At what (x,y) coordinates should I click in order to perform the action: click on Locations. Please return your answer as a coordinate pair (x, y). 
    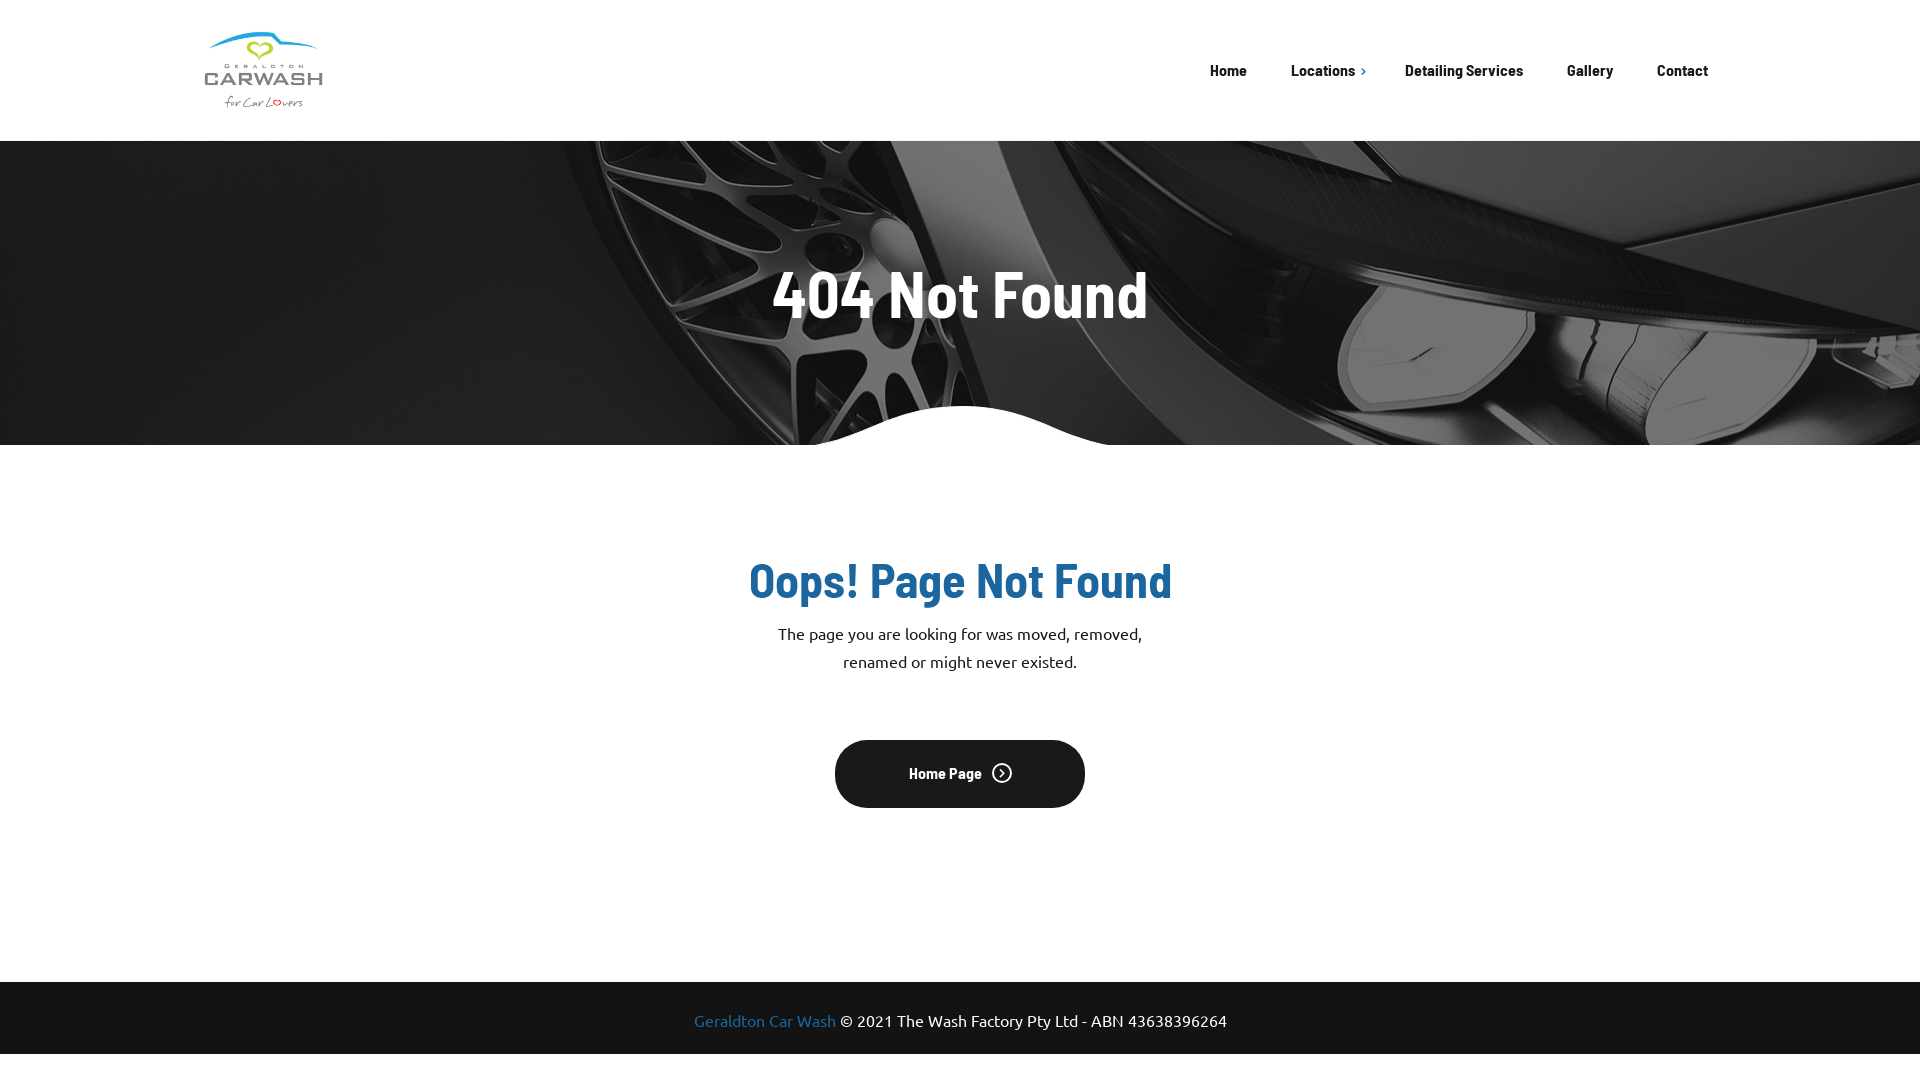
    Looking at the image, I should click on (1323, 70).